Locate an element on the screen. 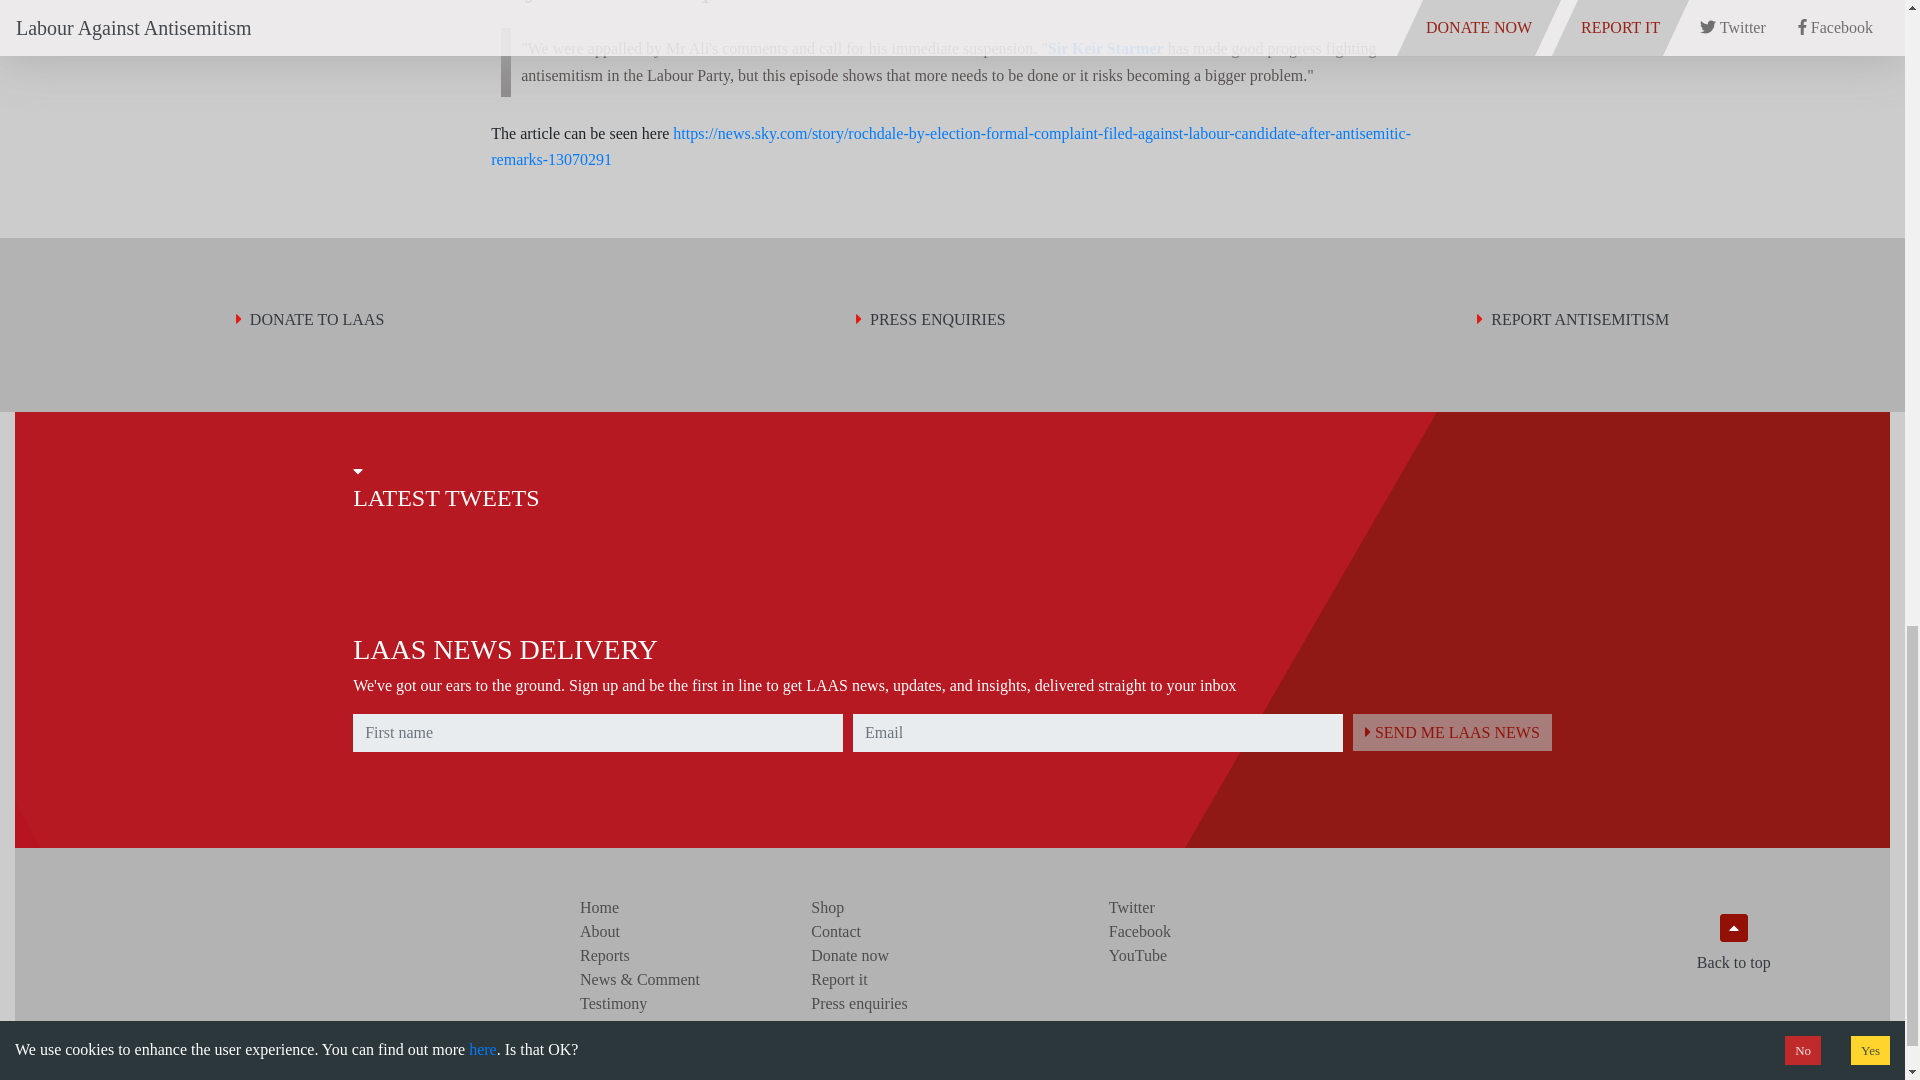  Press enquiries is located at coordinates (858, 1002).